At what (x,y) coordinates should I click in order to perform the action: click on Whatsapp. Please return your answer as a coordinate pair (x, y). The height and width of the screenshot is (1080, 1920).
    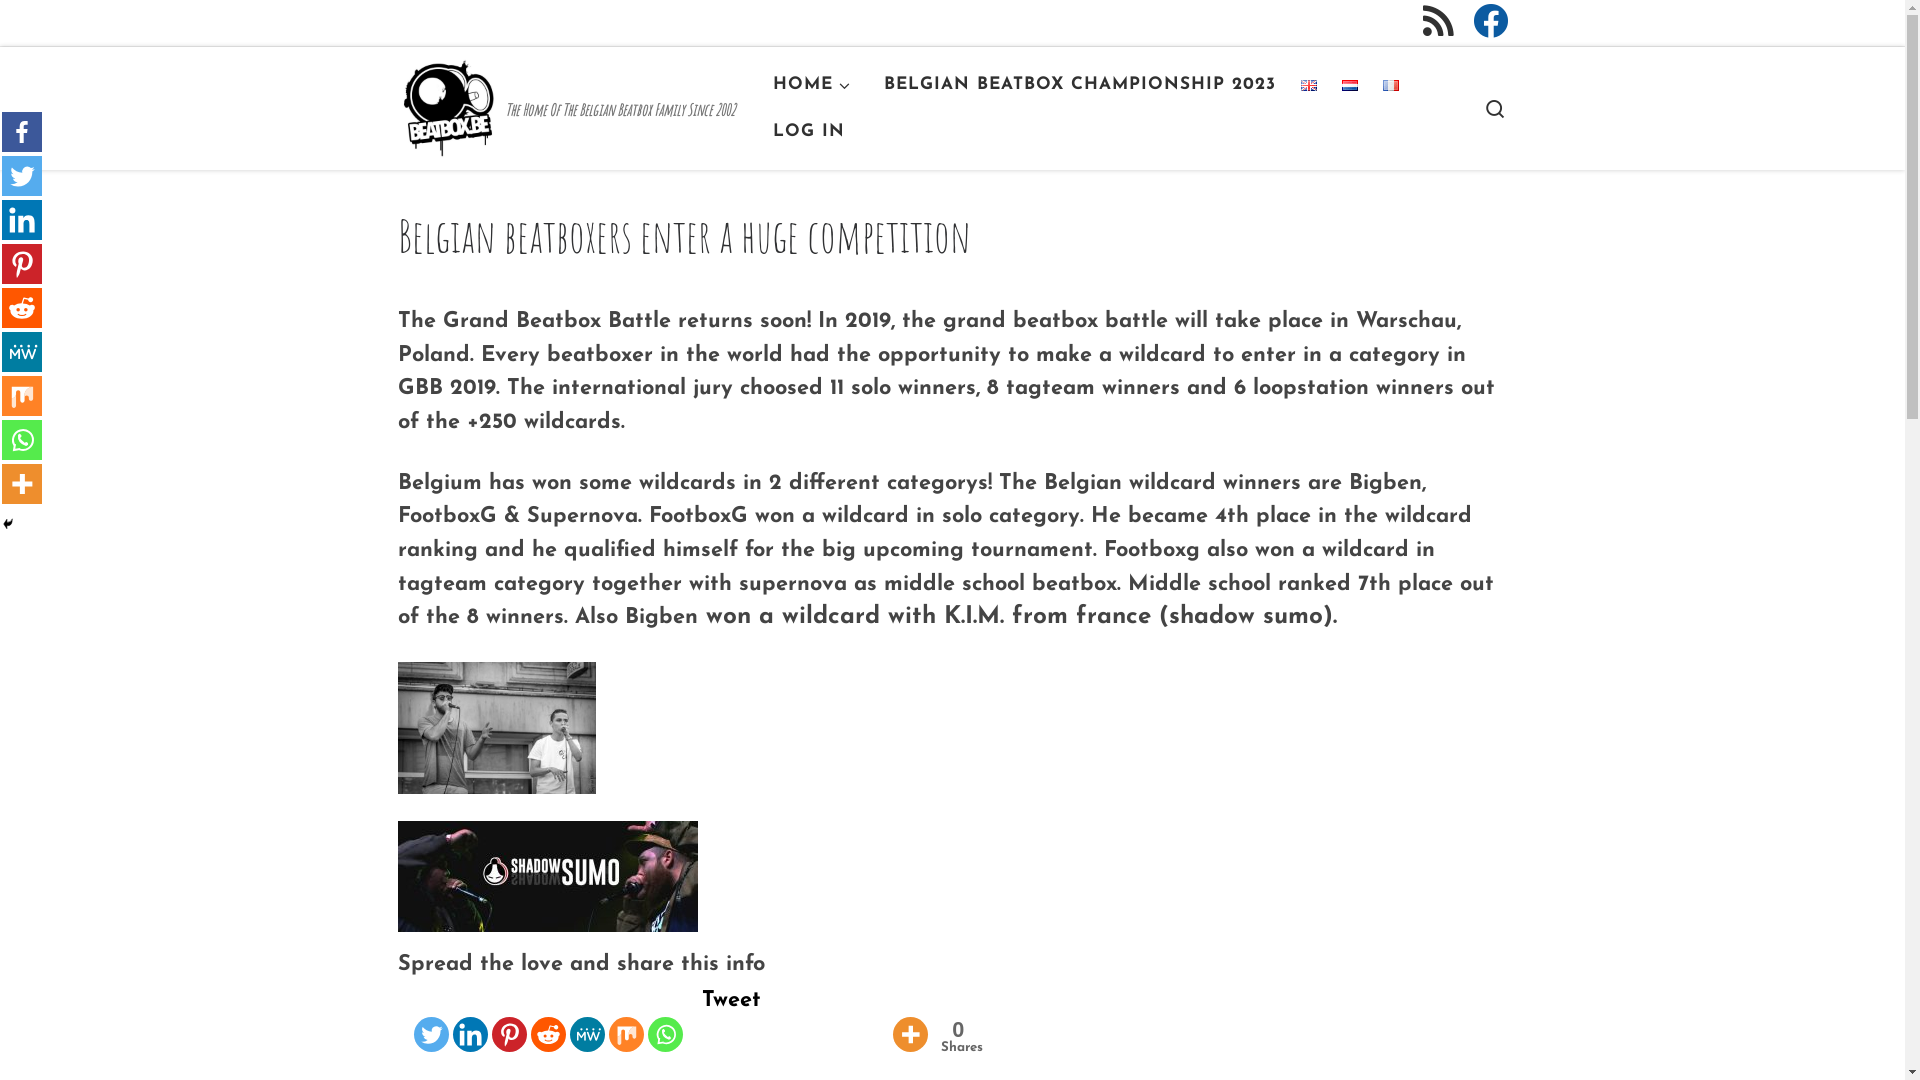
    Looking at the image, I should click on (666, 1018).